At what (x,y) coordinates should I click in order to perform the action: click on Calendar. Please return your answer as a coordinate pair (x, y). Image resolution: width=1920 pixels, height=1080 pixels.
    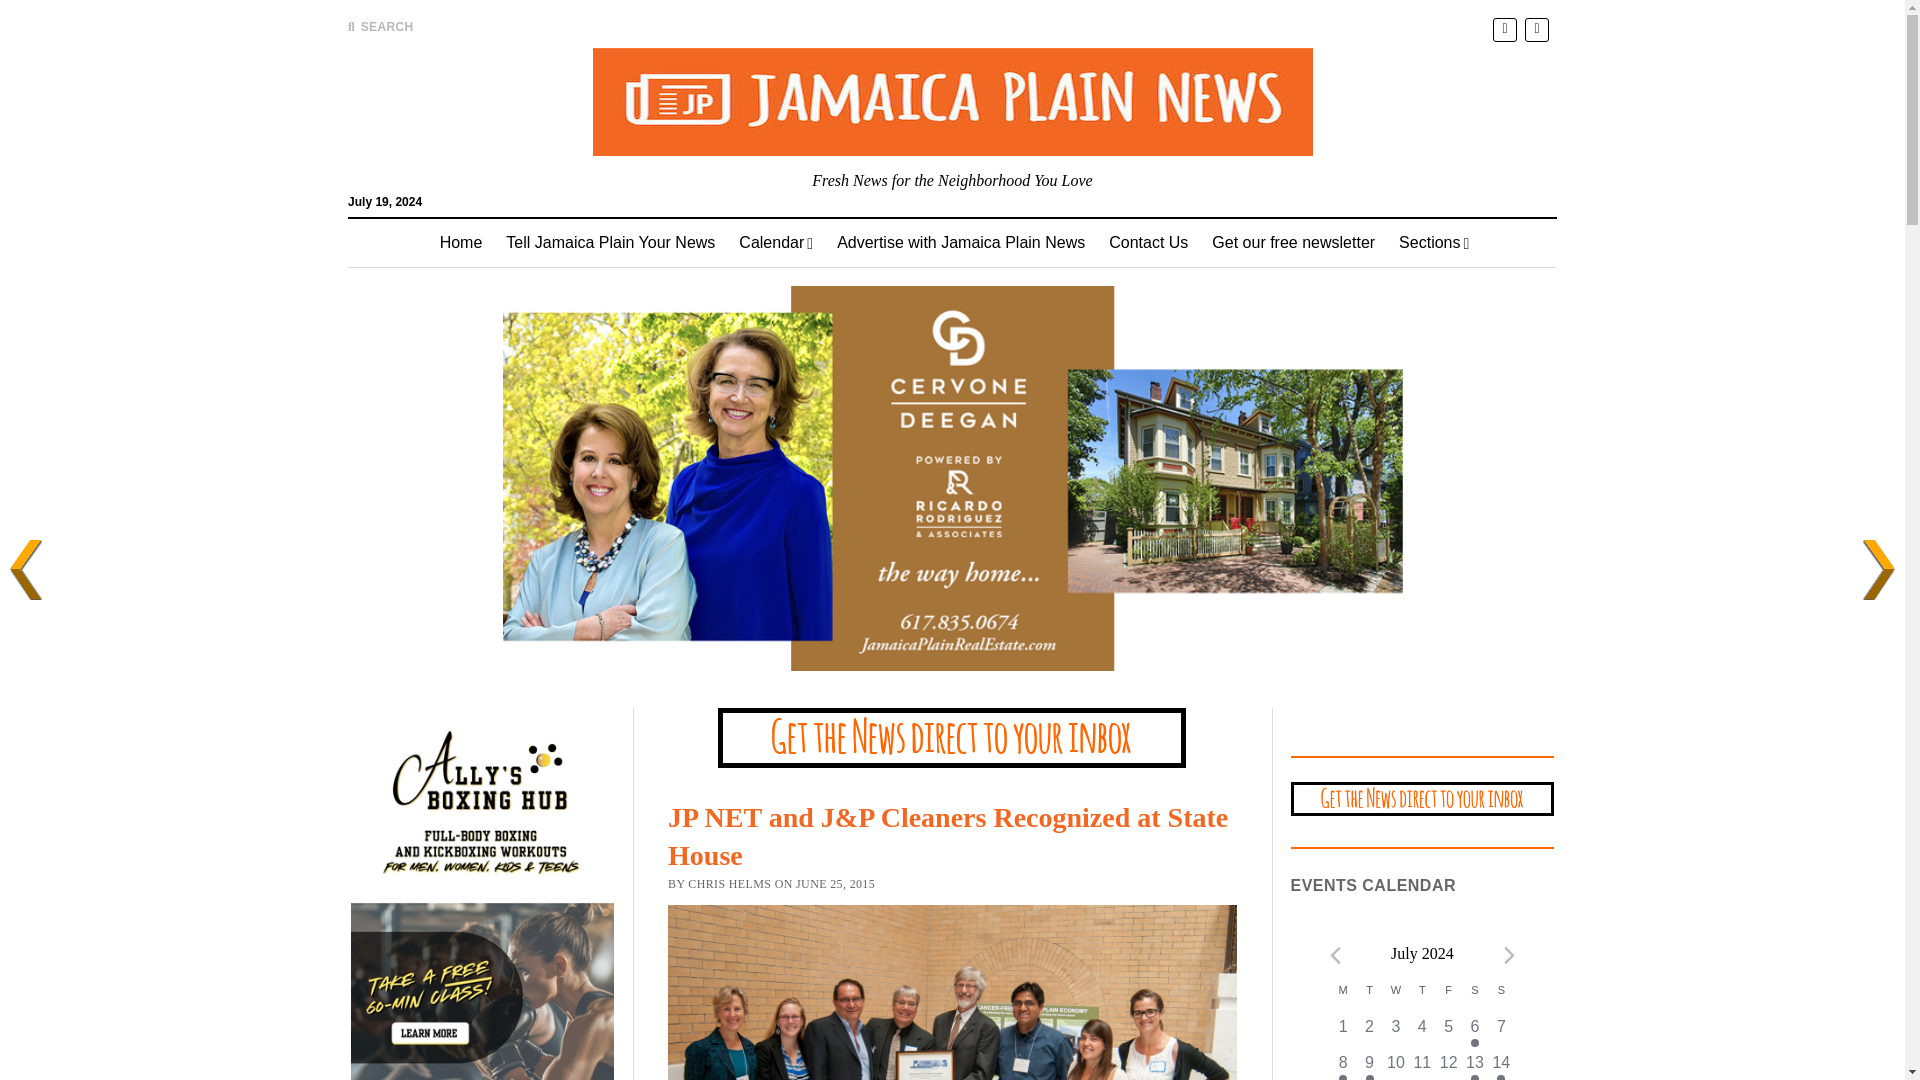
    Looking at the image, I should click on (776, 242).